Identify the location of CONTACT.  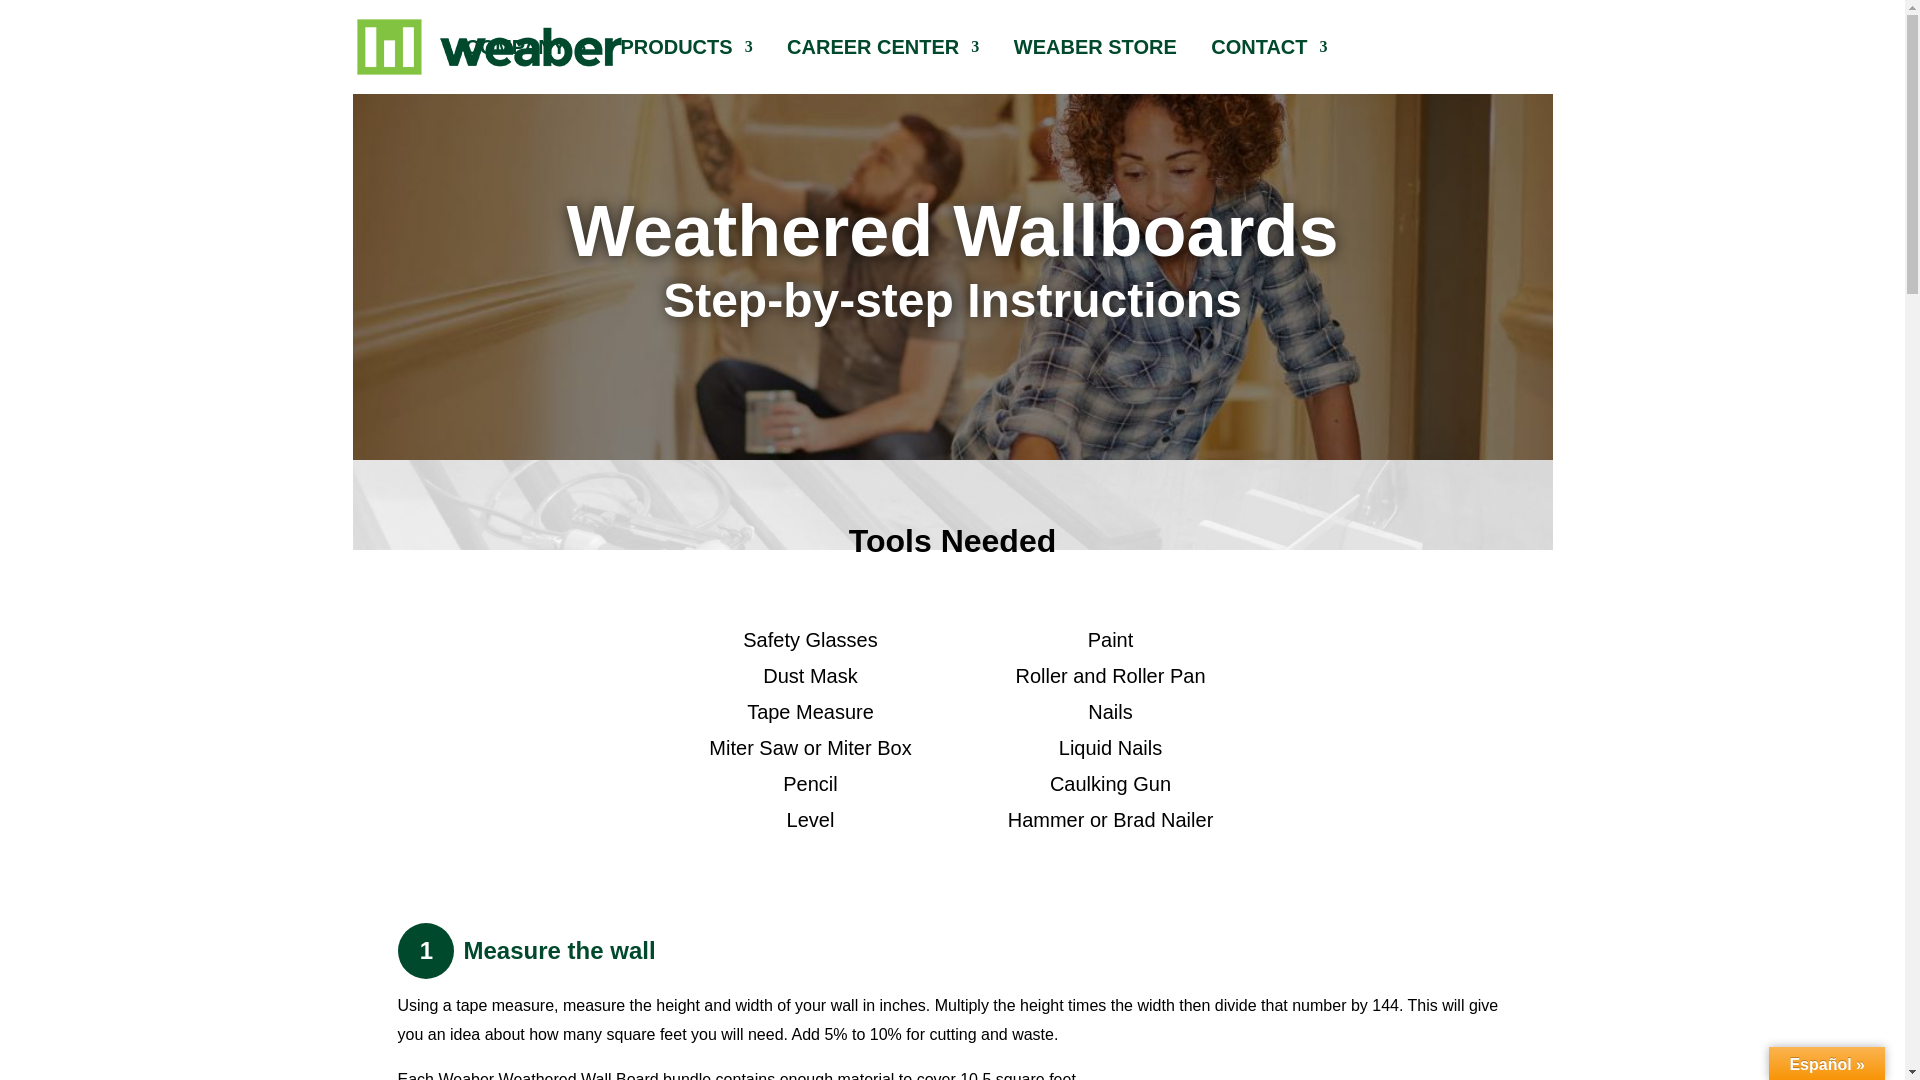
(1268, 66).